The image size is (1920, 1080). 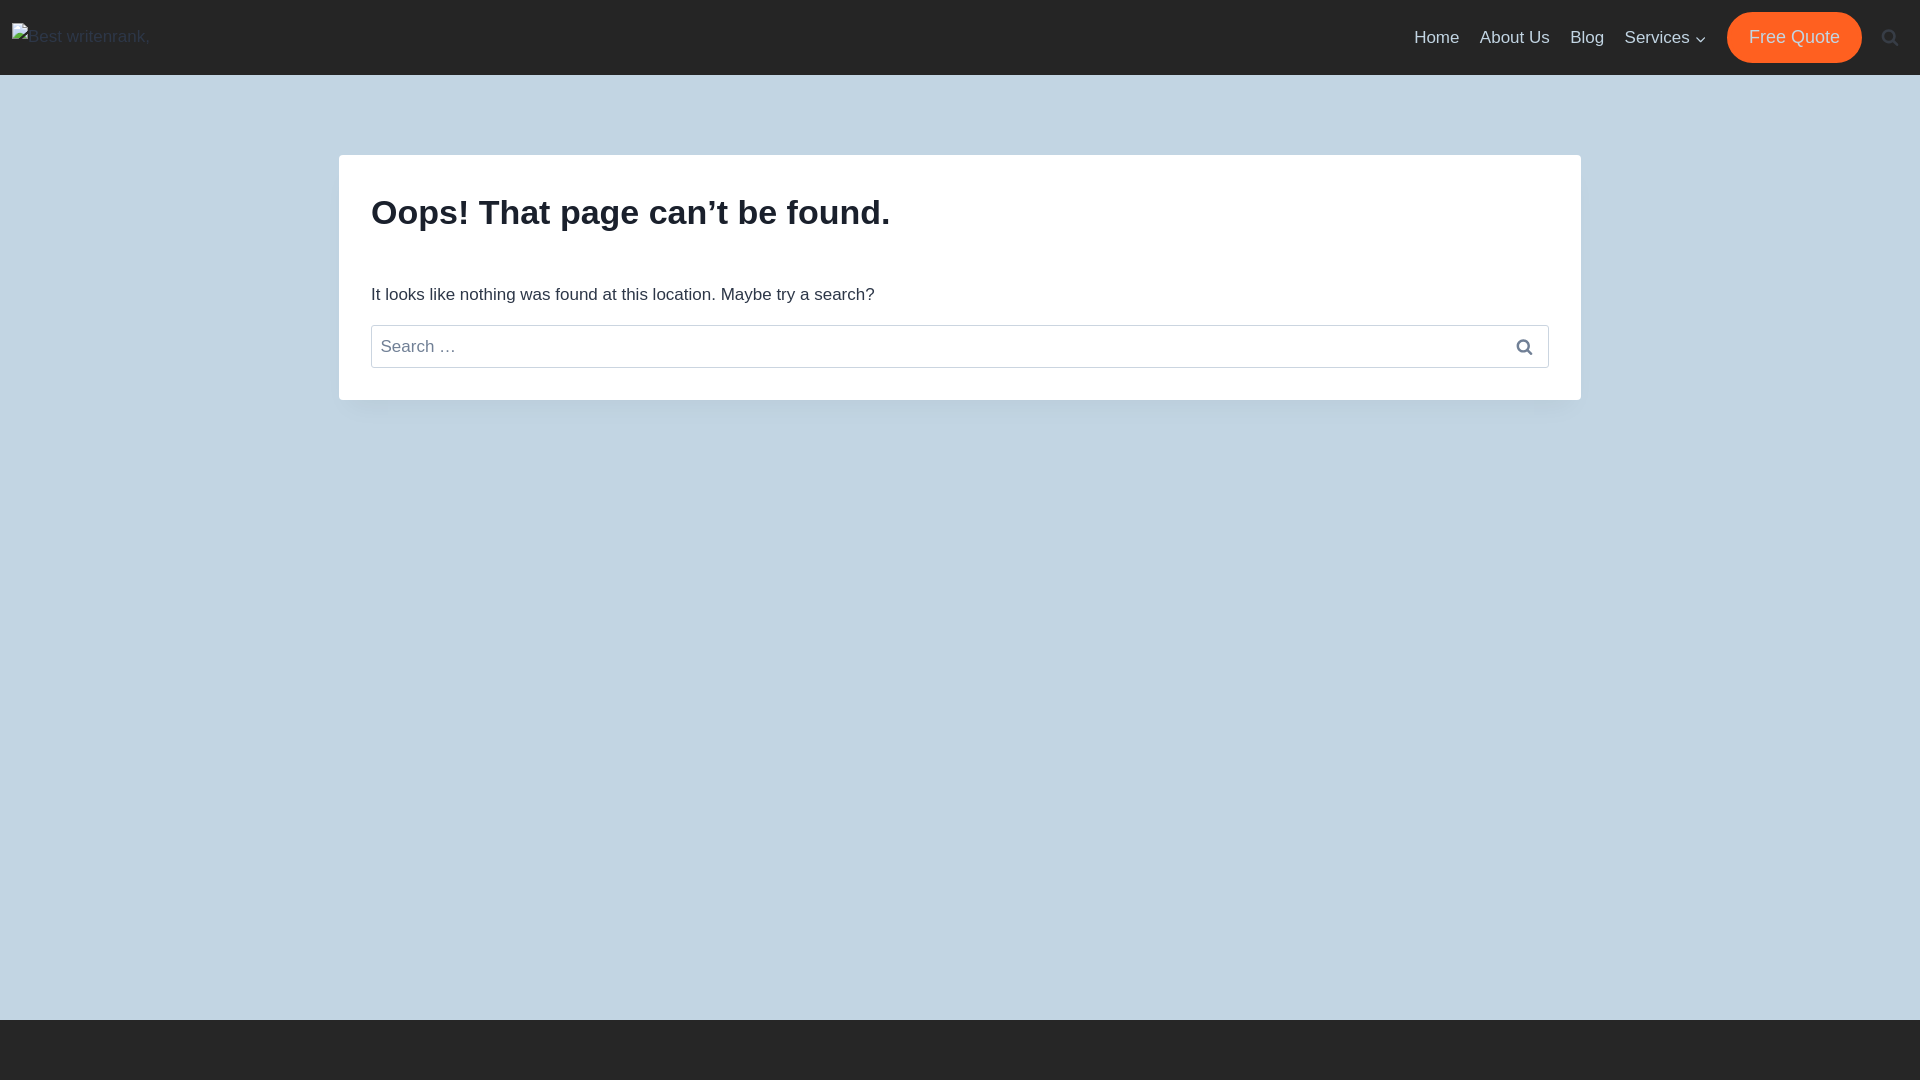 I want to click on Free Quote, so click(x=1794, y=36).